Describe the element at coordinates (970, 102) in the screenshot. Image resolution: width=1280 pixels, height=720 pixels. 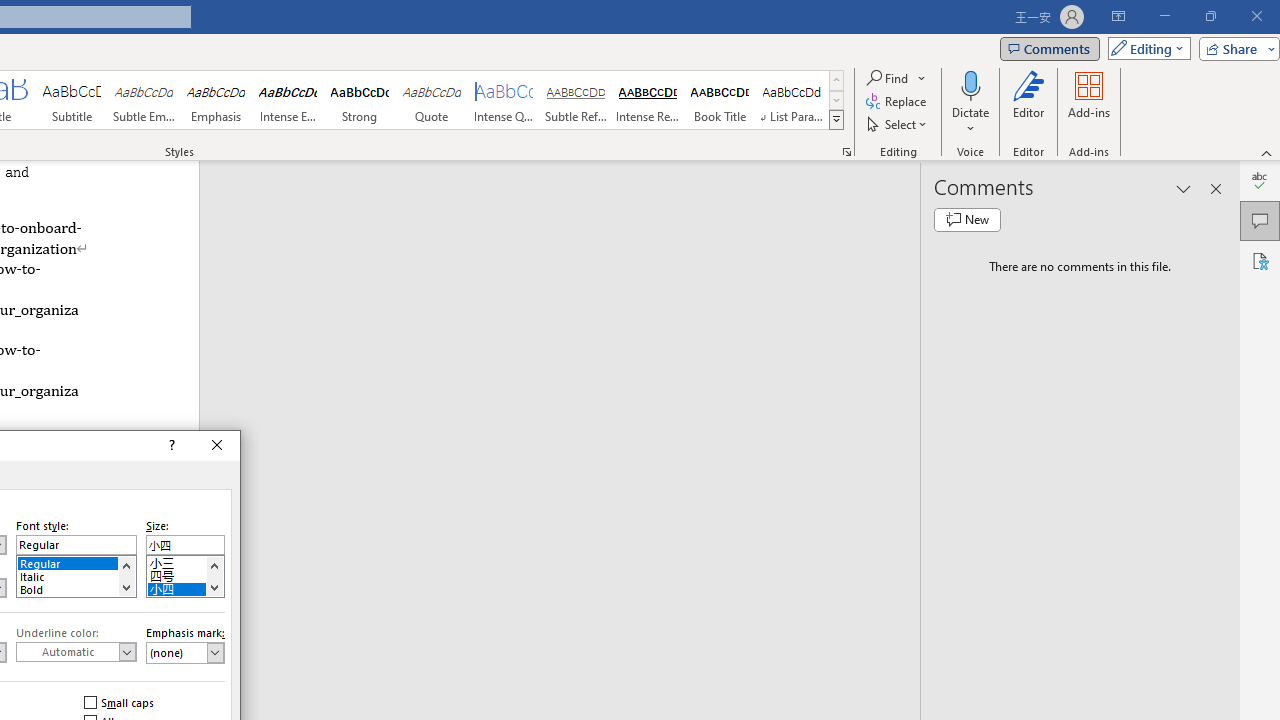
I see `Dictate` at that location.